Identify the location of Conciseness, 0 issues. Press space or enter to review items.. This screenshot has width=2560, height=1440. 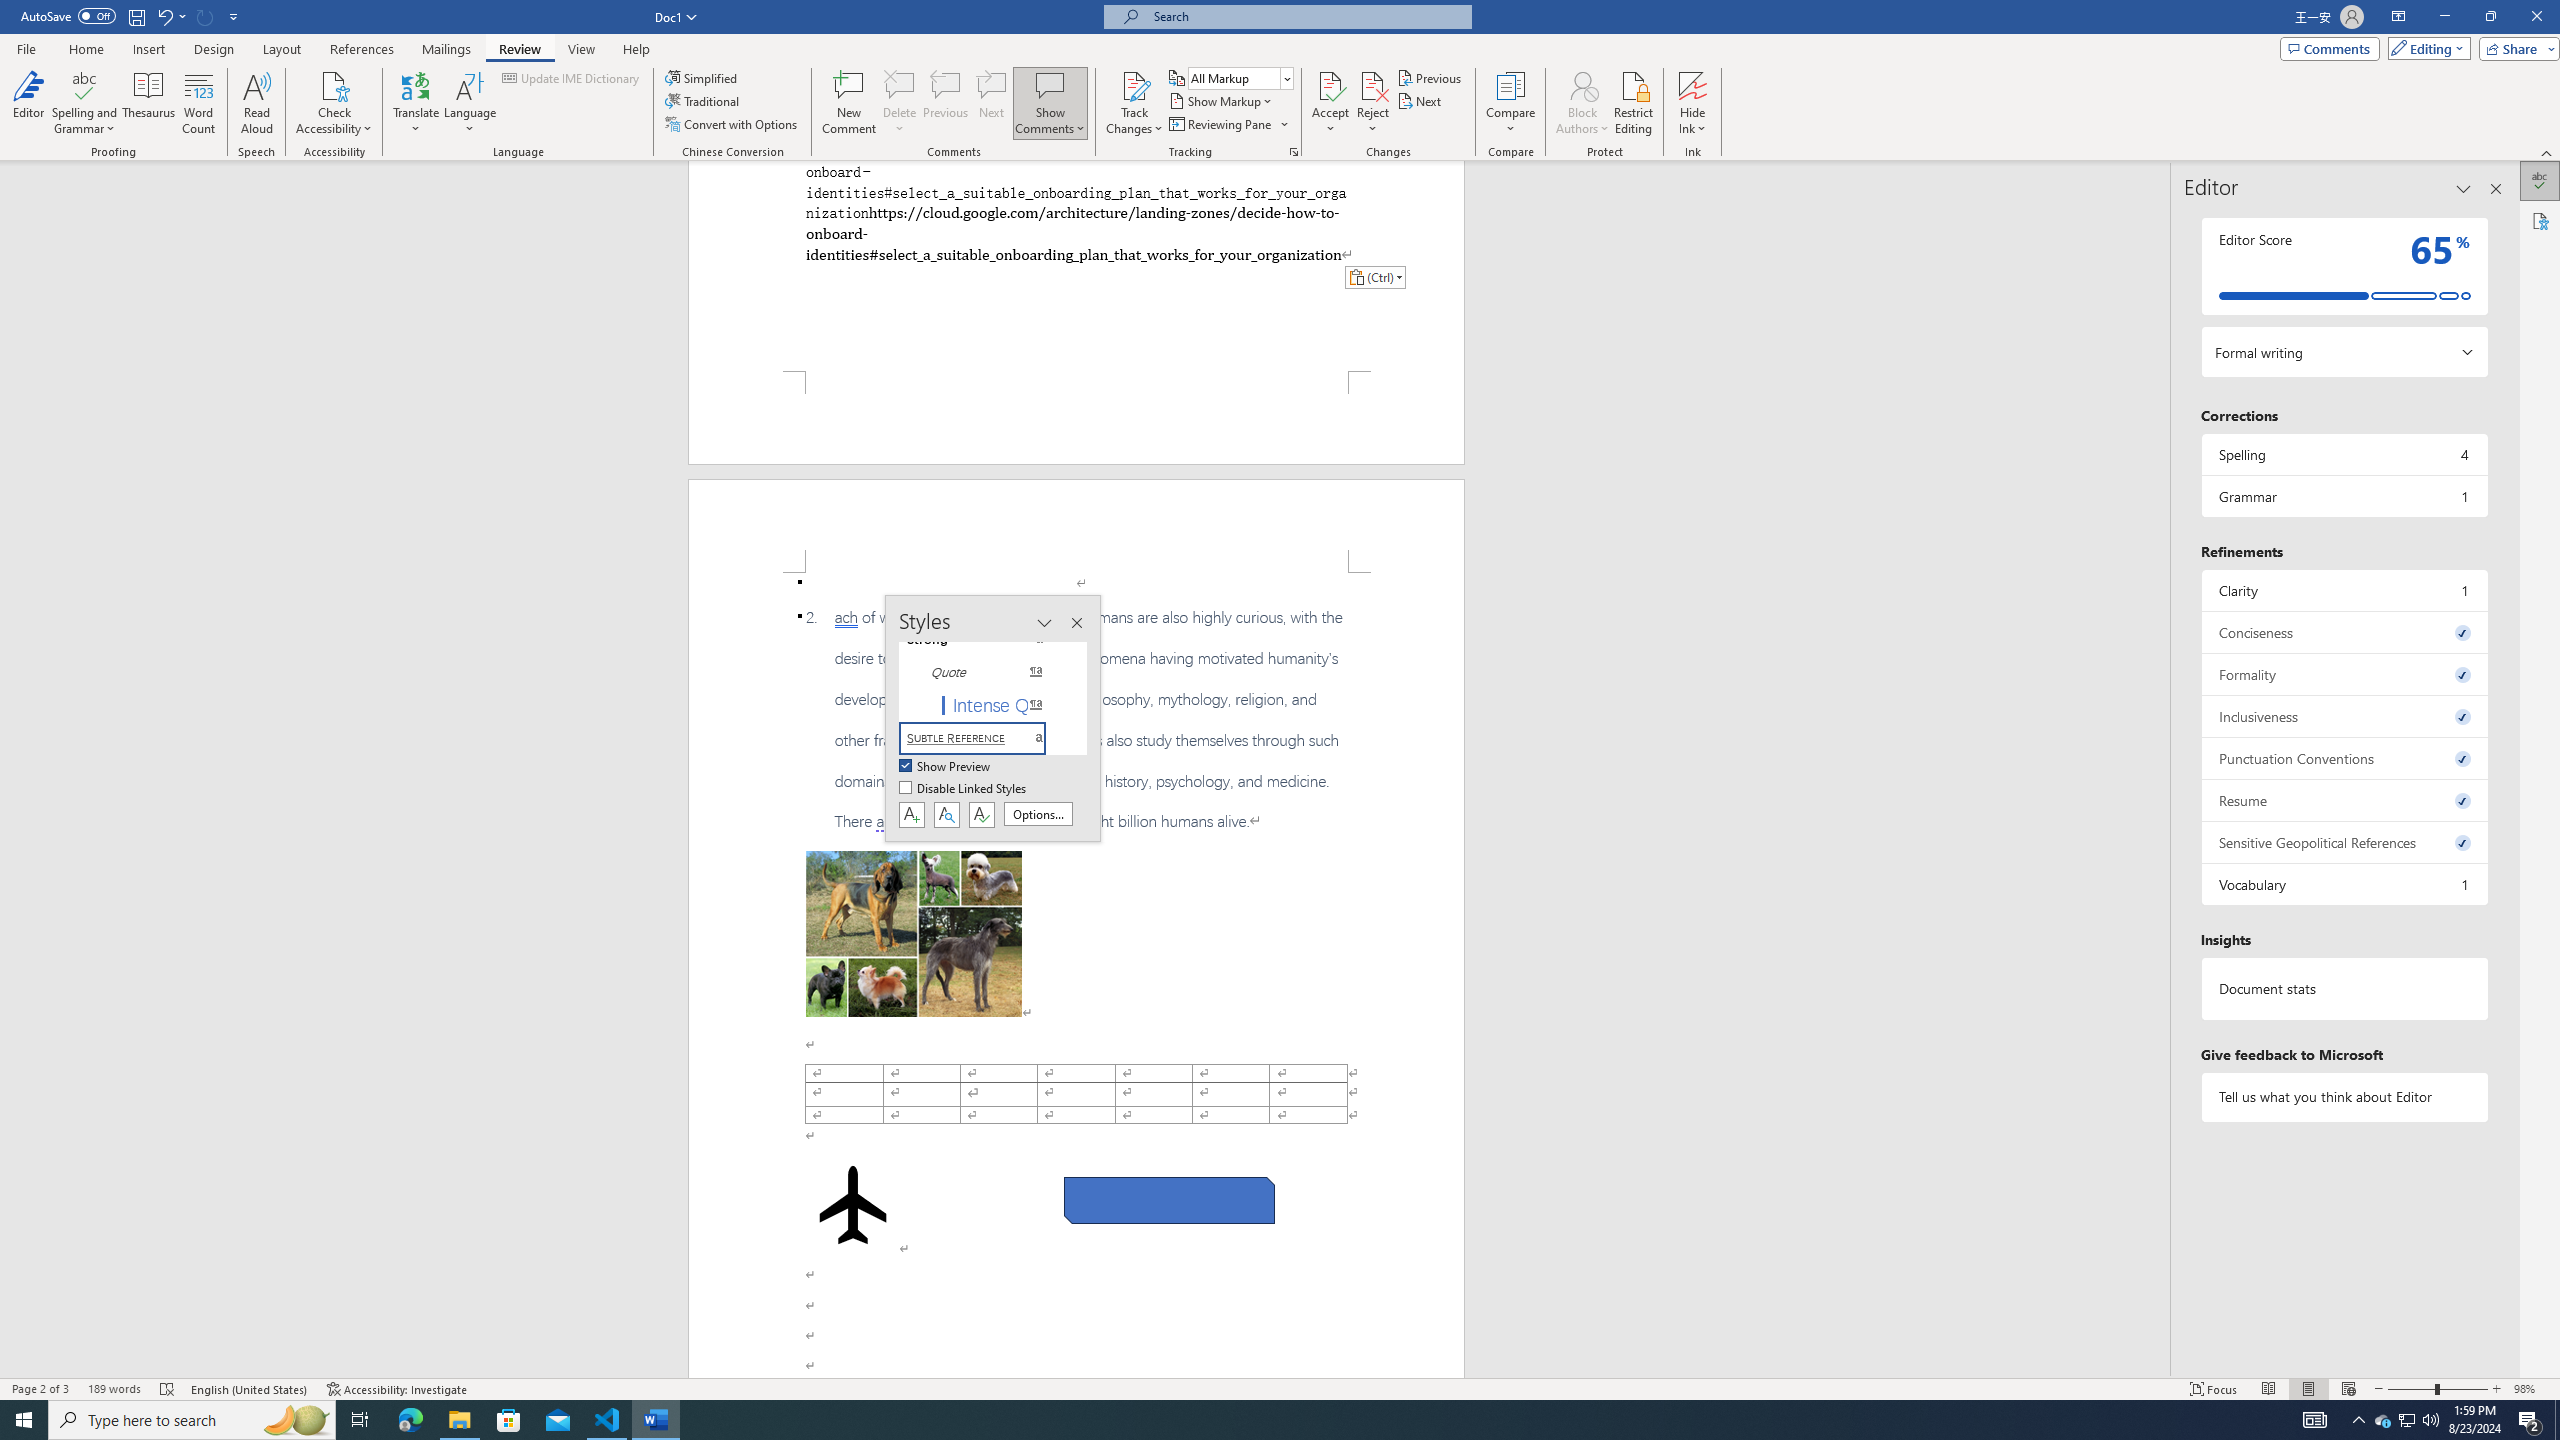
(2344, 632).